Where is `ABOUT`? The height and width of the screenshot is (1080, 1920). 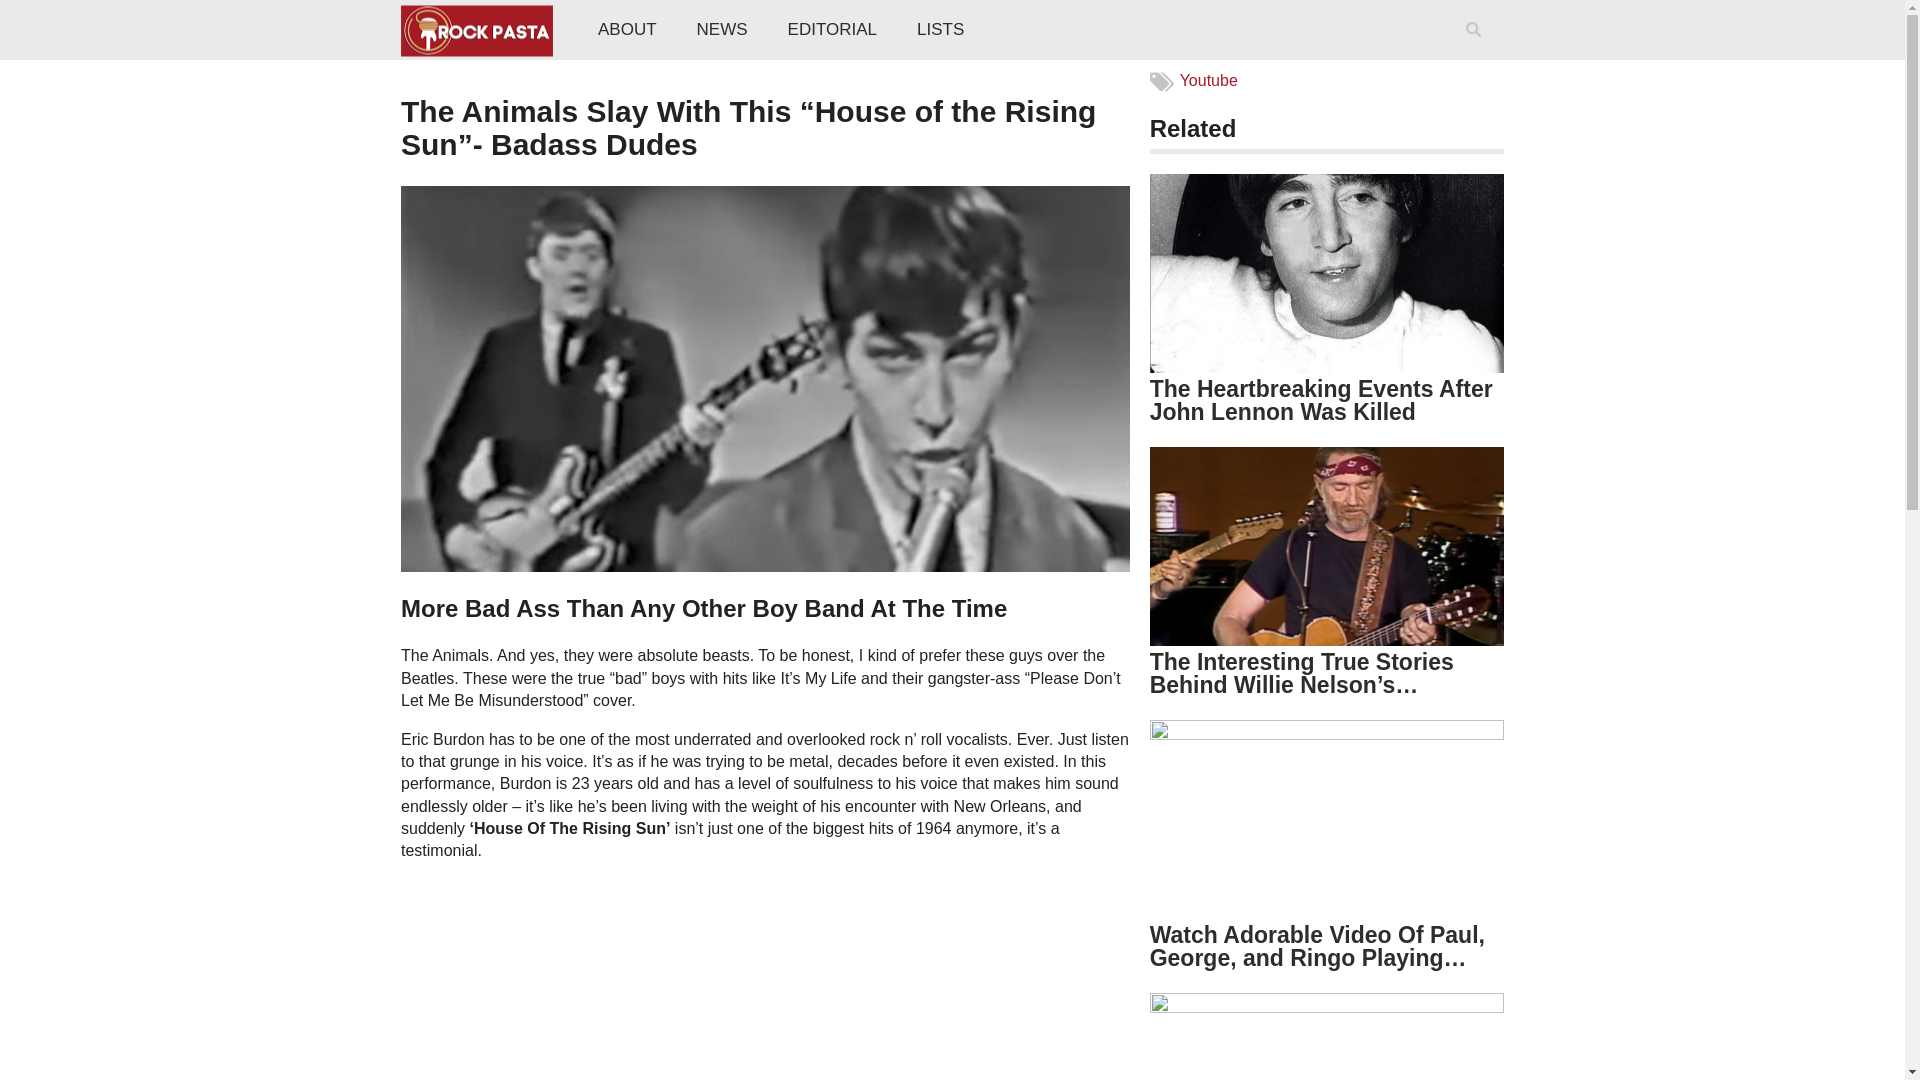 ABOUT is located at coordinates (627, 30).